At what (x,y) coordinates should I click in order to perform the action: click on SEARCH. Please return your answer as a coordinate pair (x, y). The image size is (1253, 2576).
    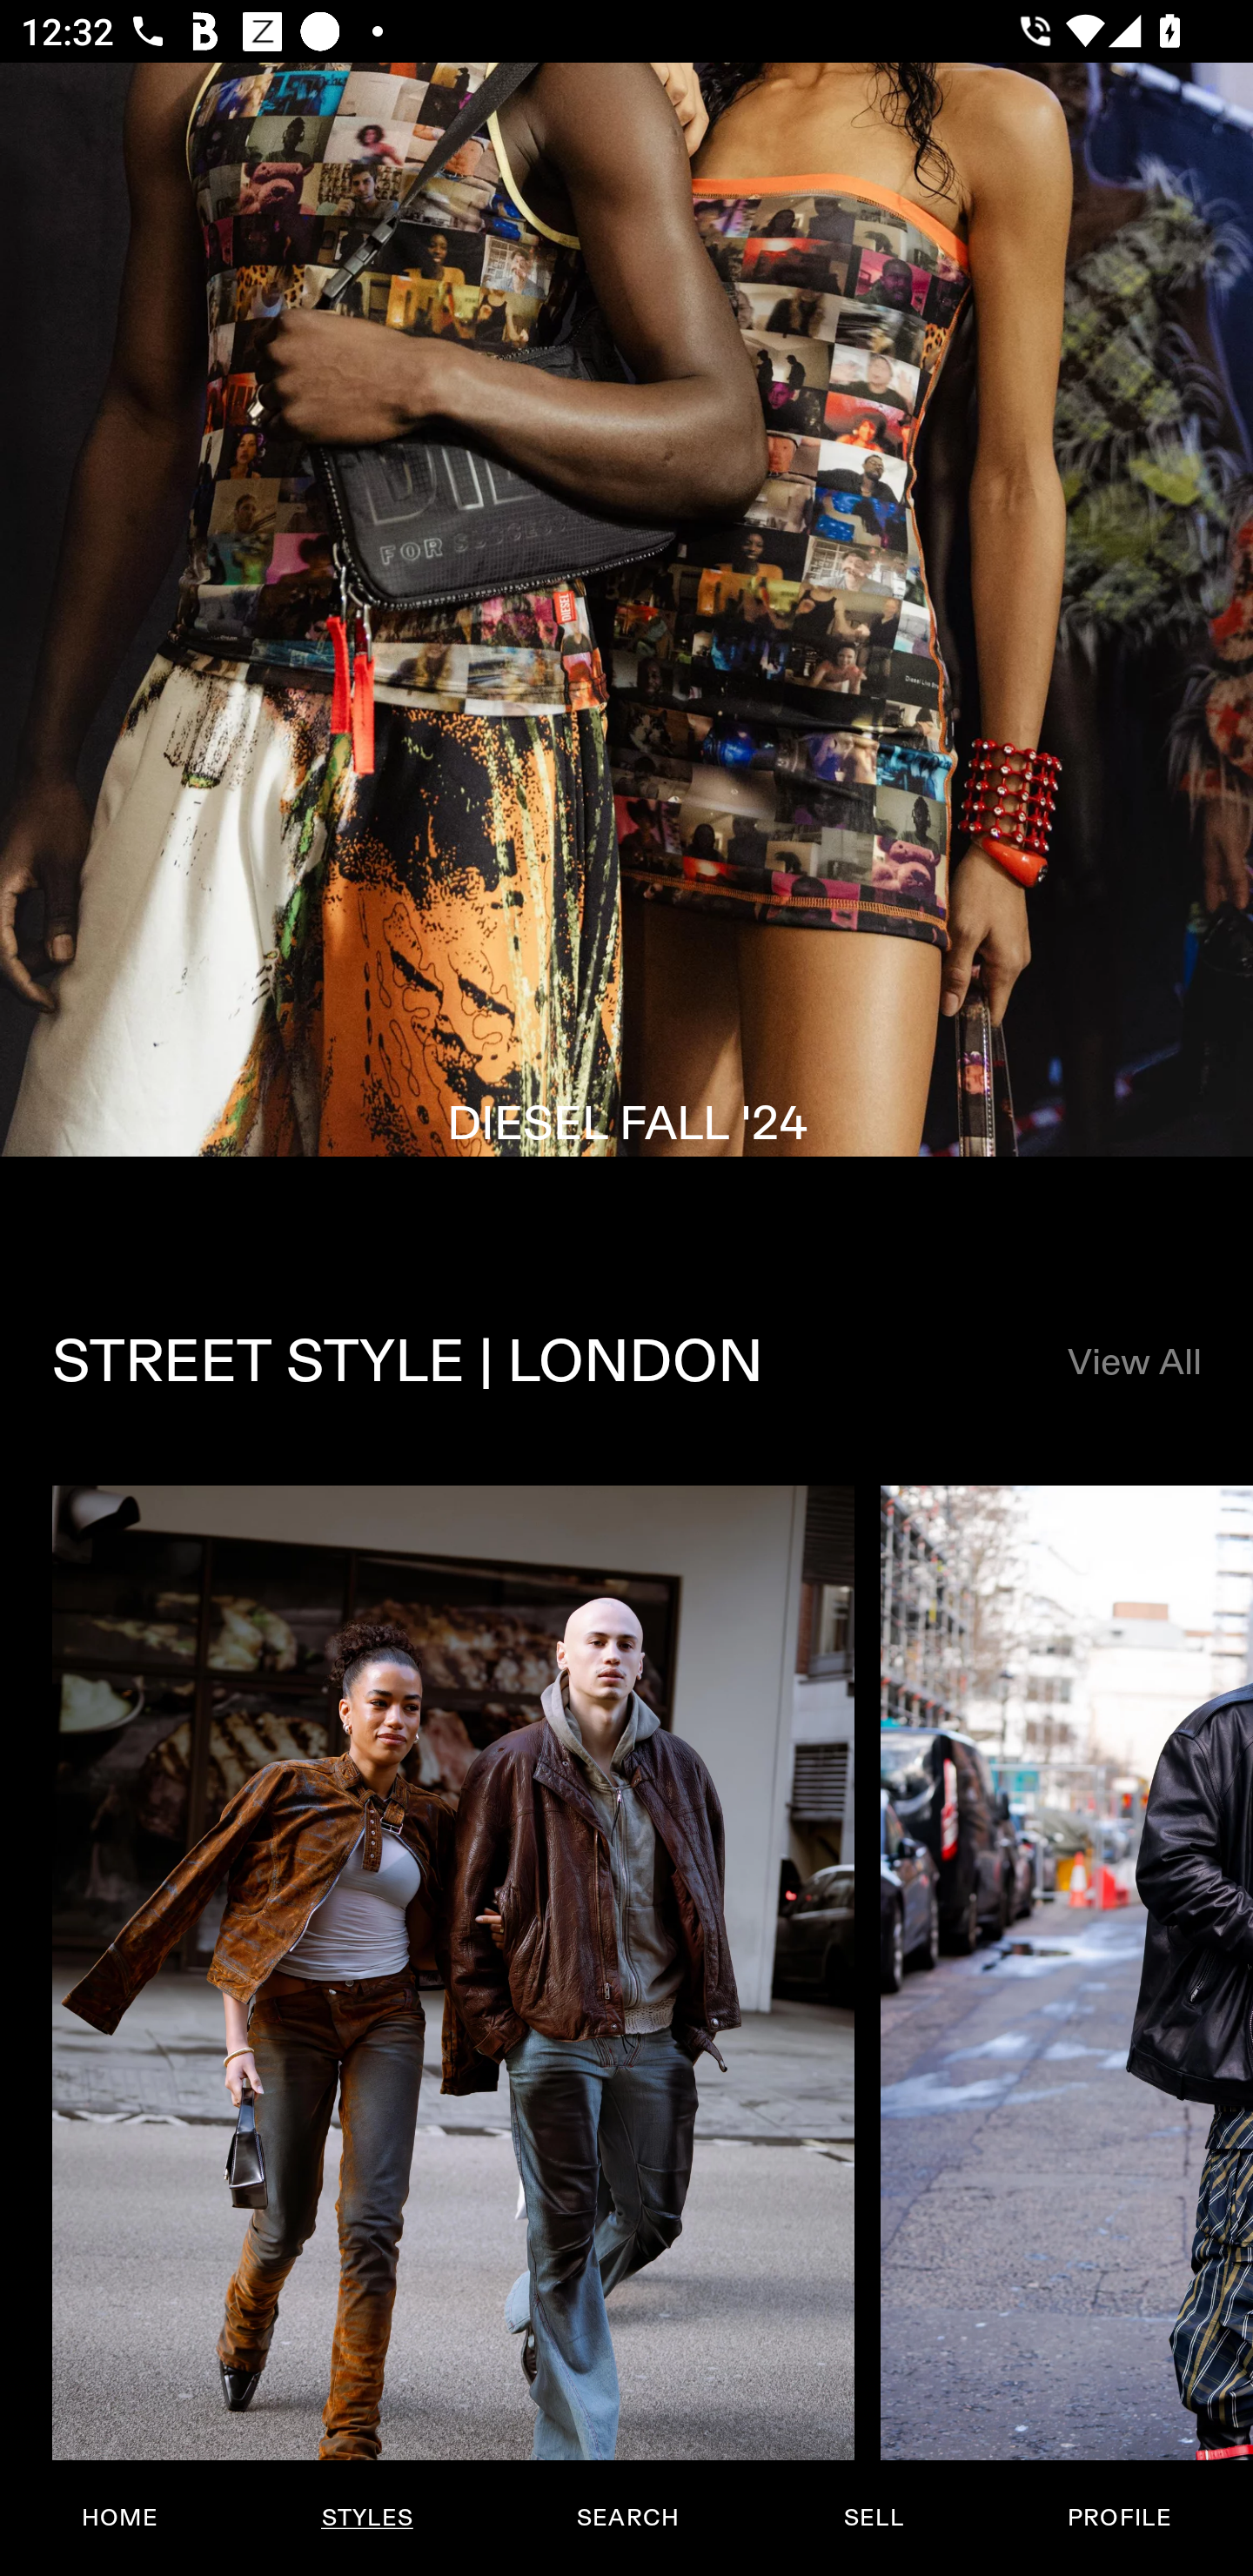
    Looking at the image, I should click on (627, 2518).